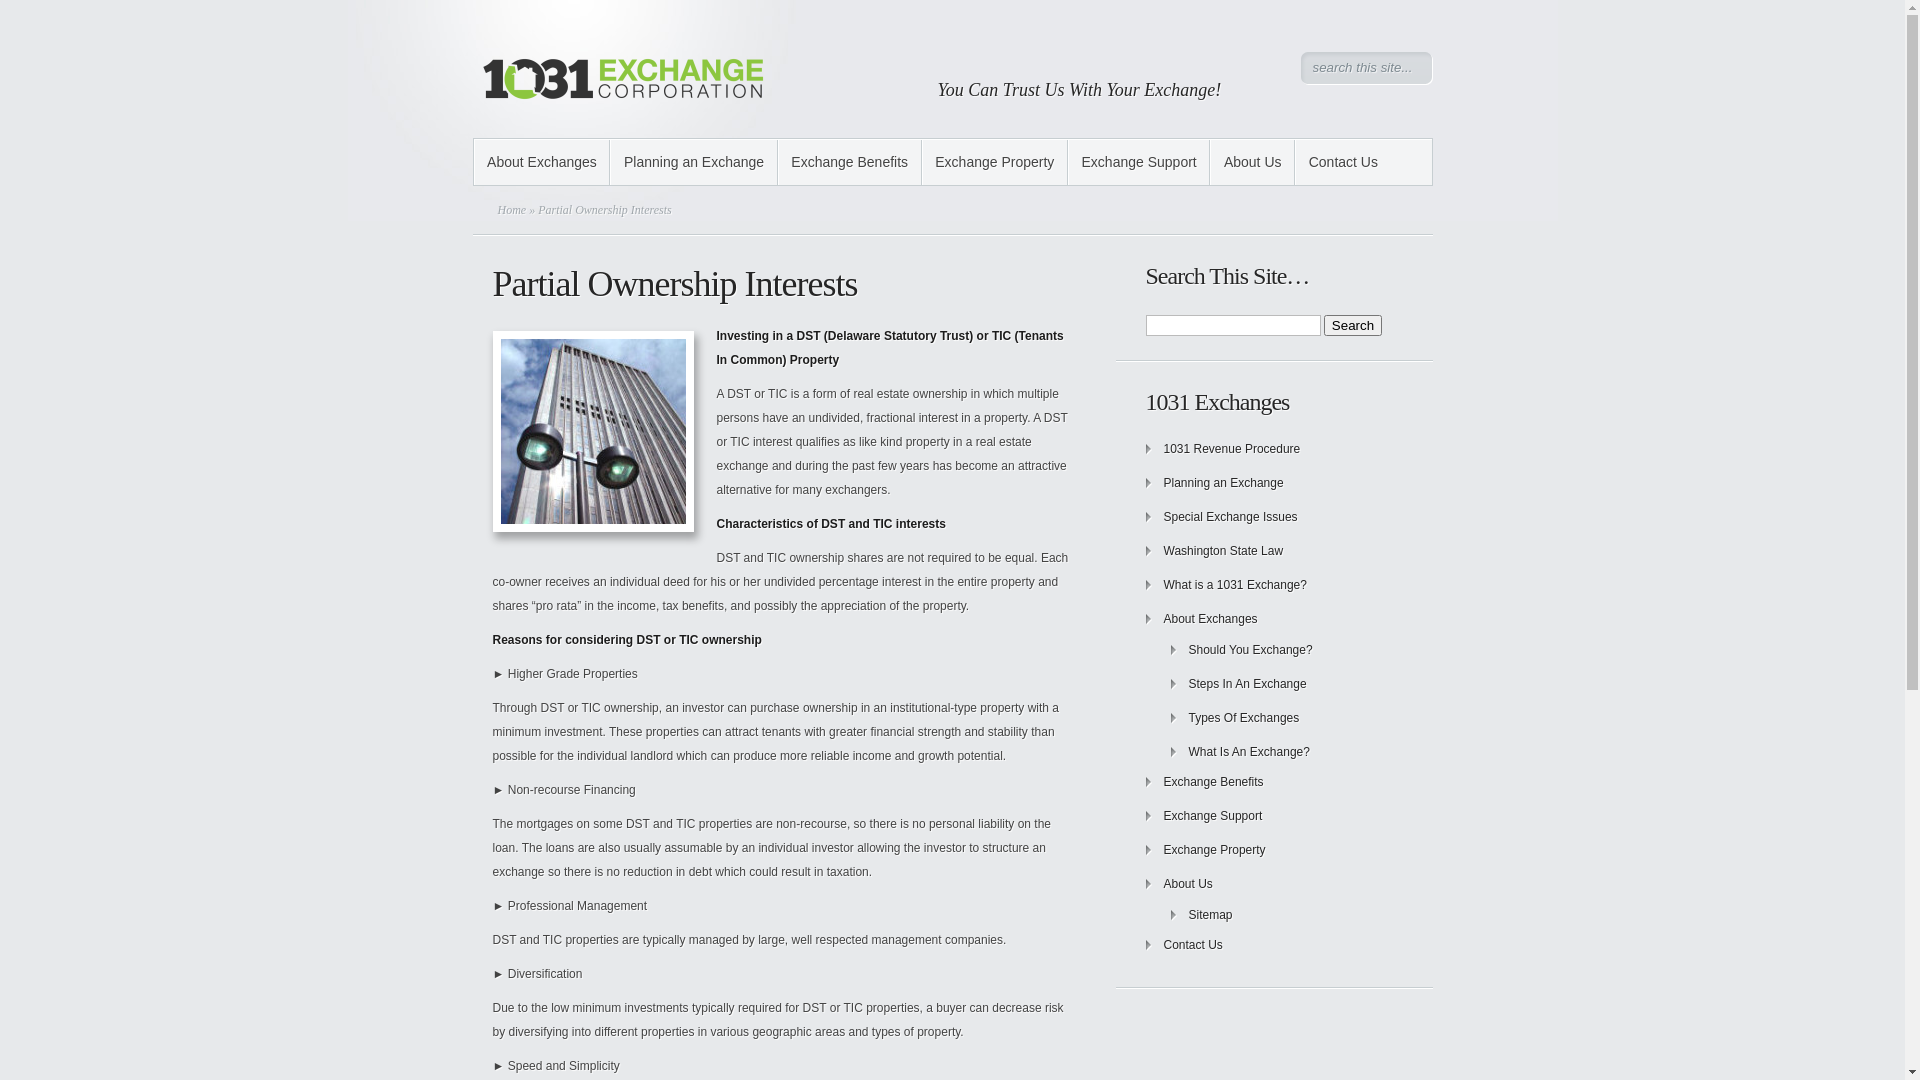  I want to click on Should You Exchange?, so click(1250, 650).